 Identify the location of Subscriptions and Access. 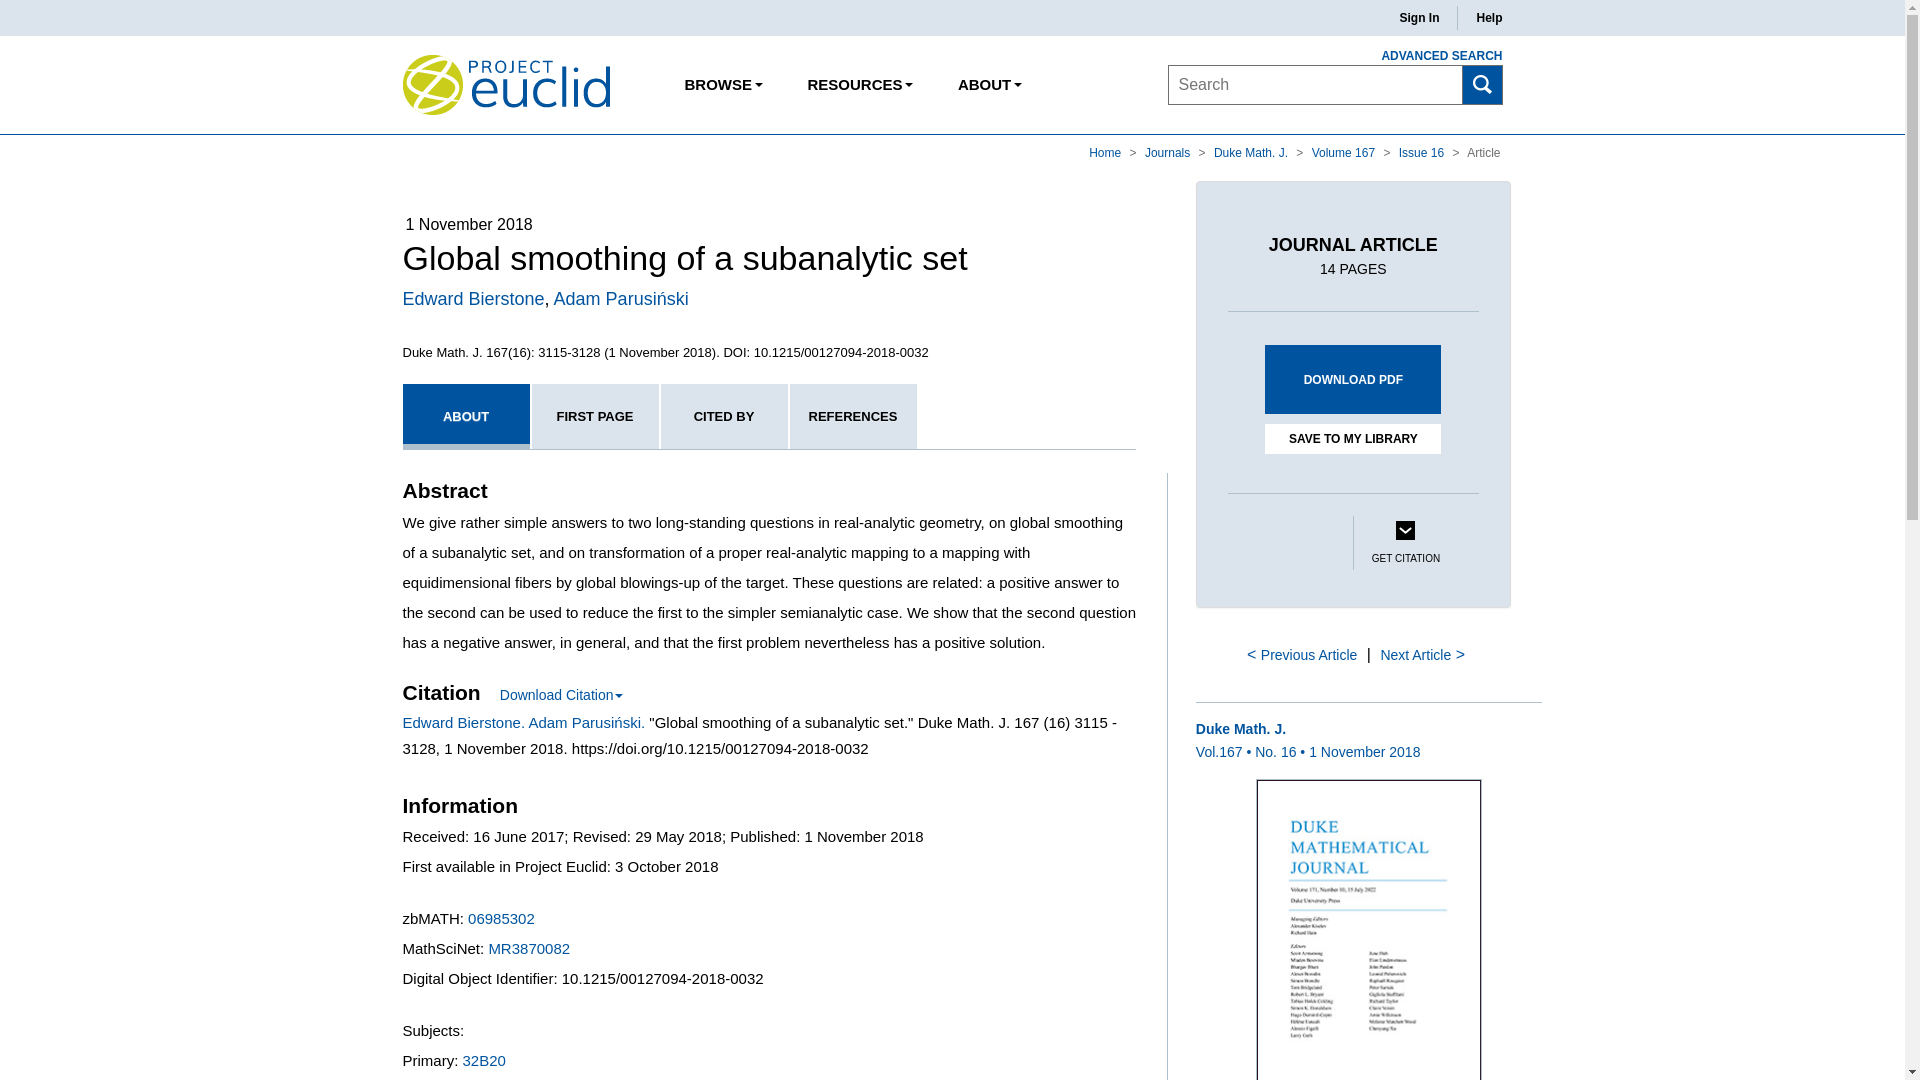
(859, 85).